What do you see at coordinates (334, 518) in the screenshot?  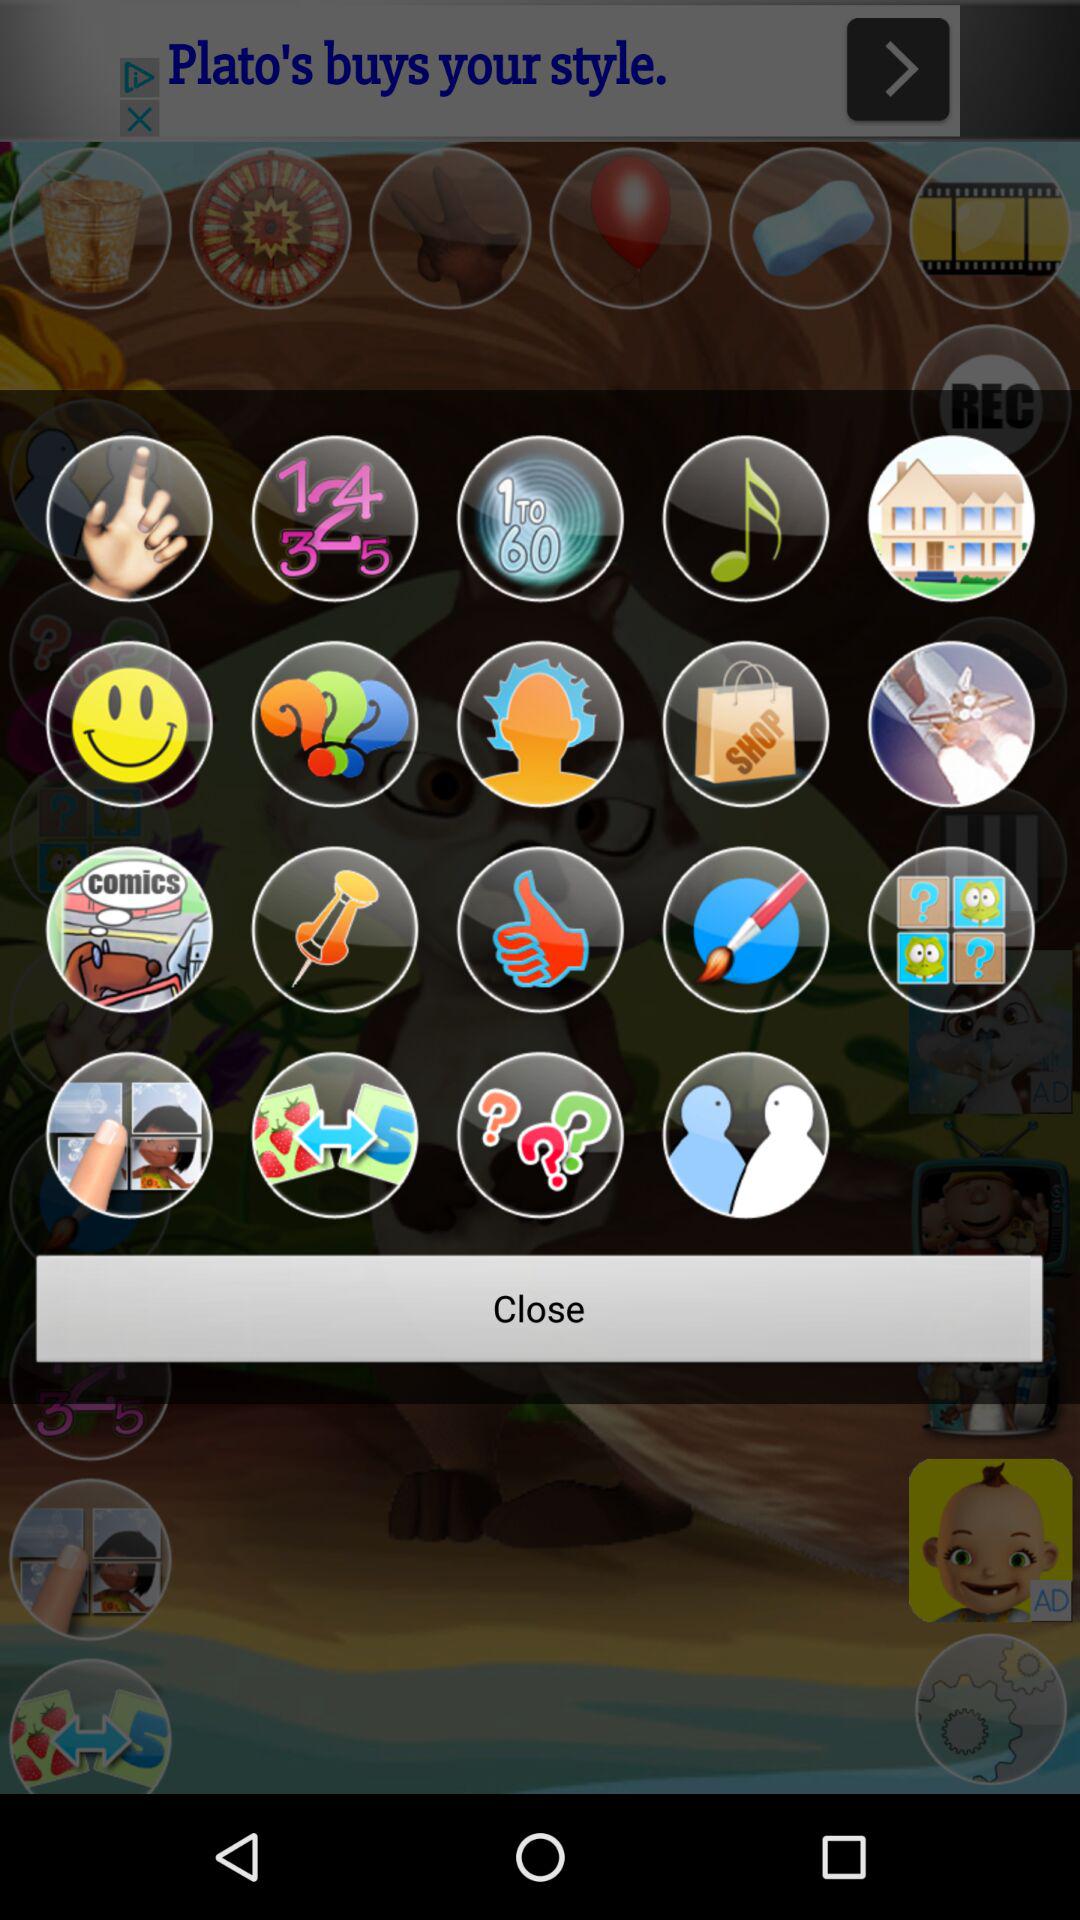 I see `select numbers` at bounding box center [334, 518].